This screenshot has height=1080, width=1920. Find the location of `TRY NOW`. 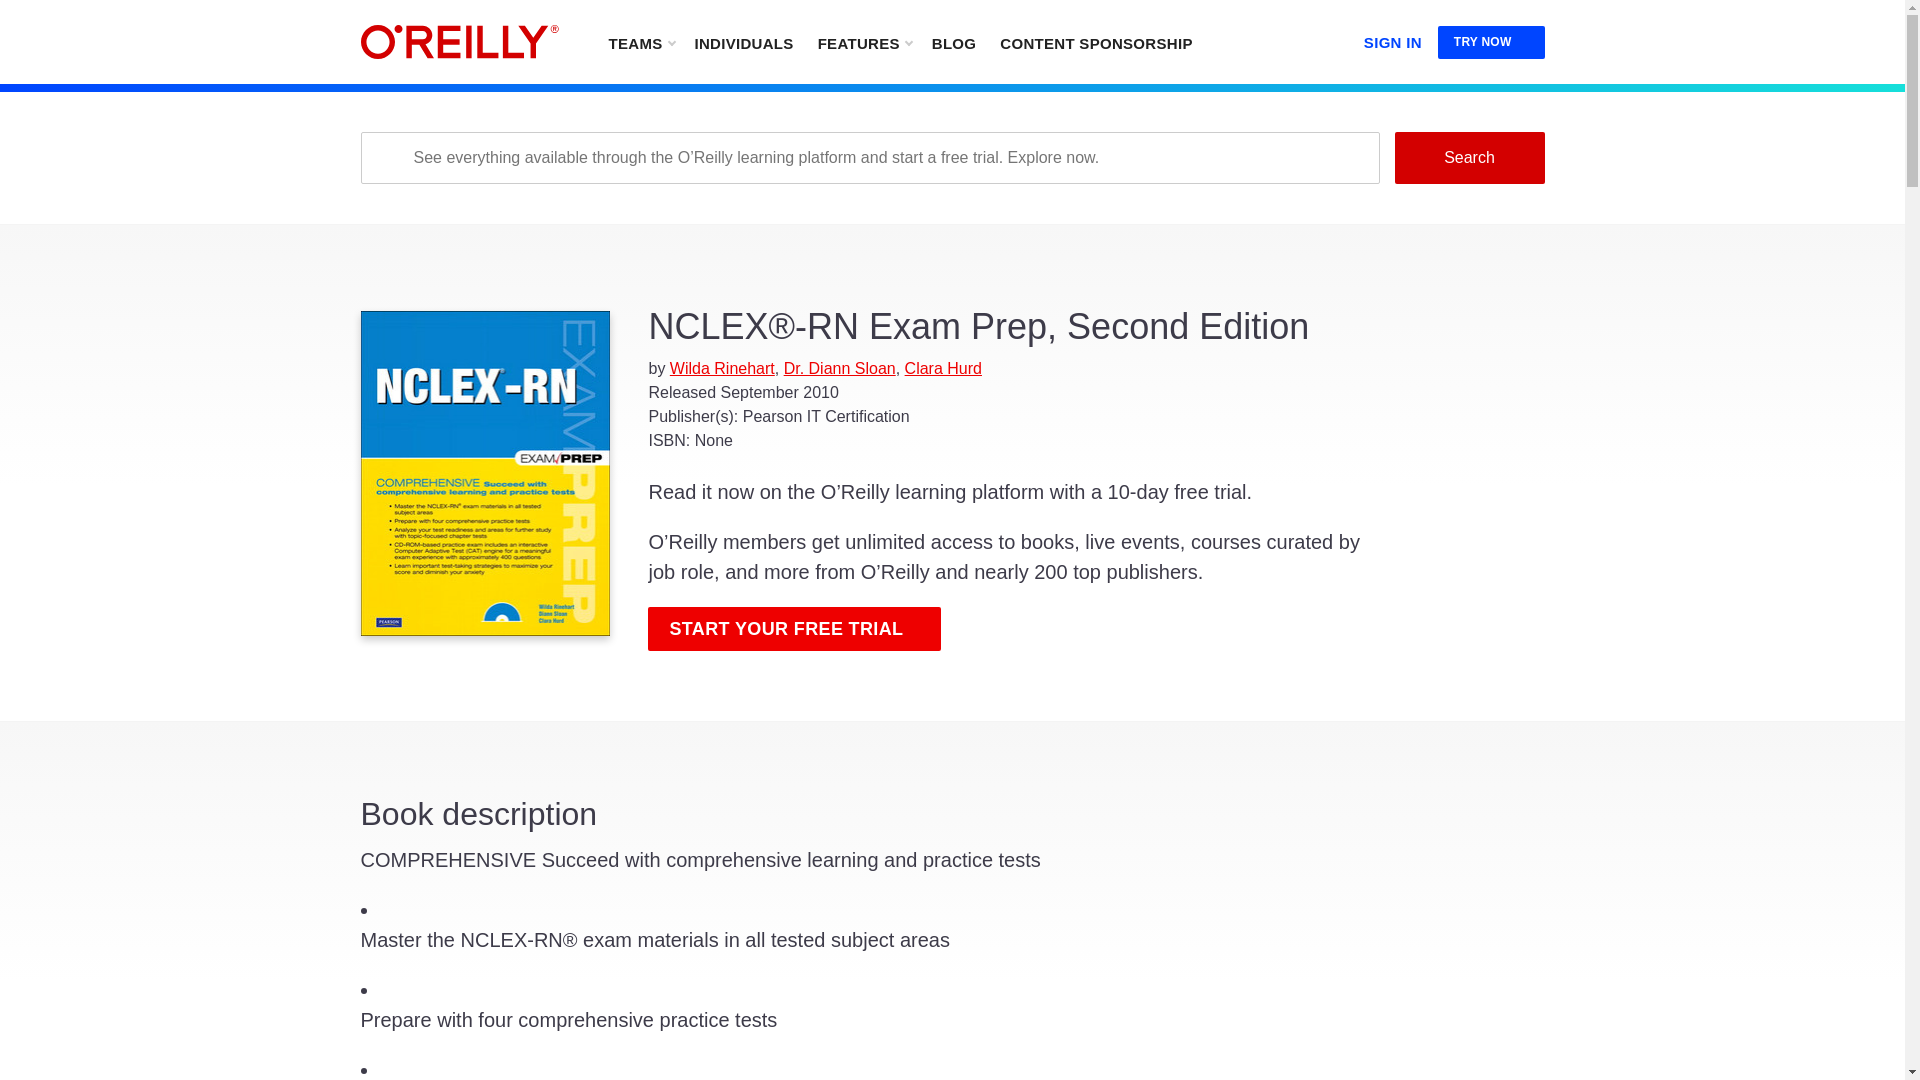

TRY NOW is located at coordinates (1492, 42).